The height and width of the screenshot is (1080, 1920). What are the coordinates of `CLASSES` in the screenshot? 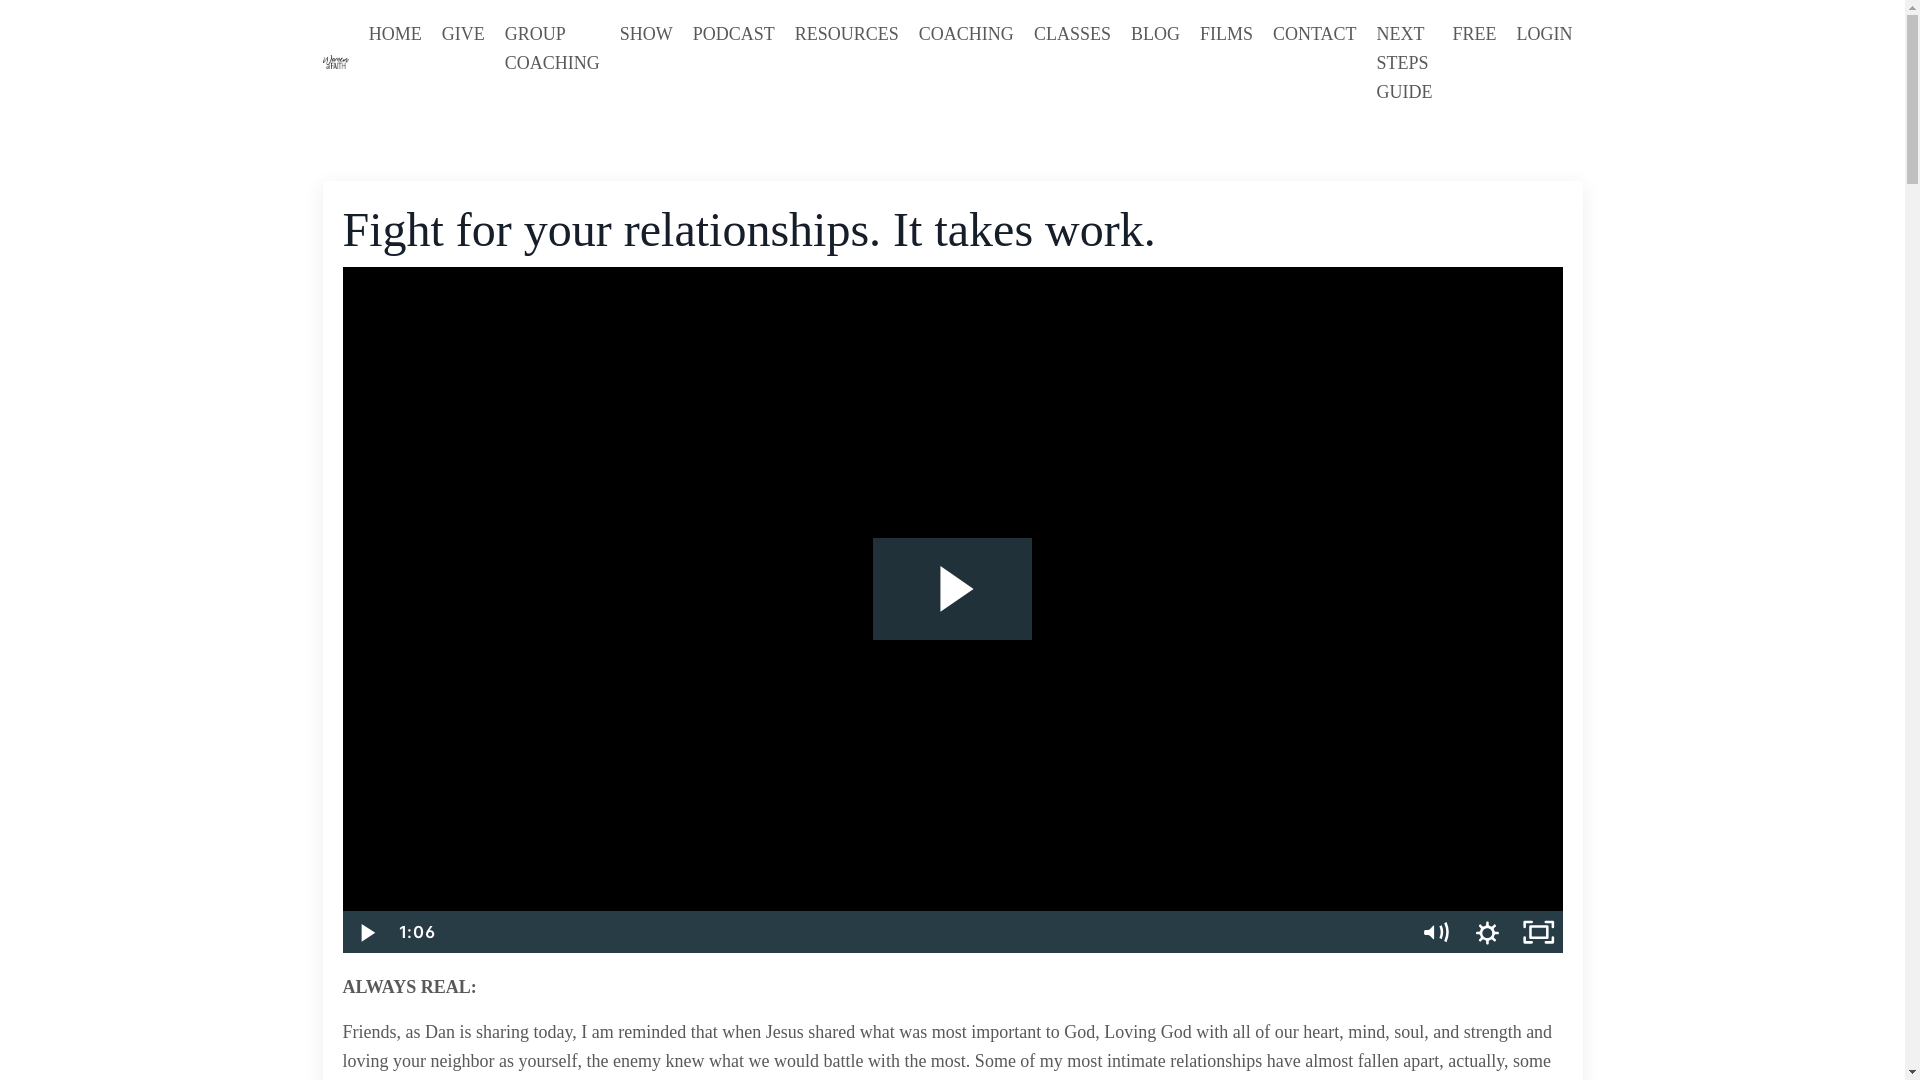 It's located at (1072, 62).